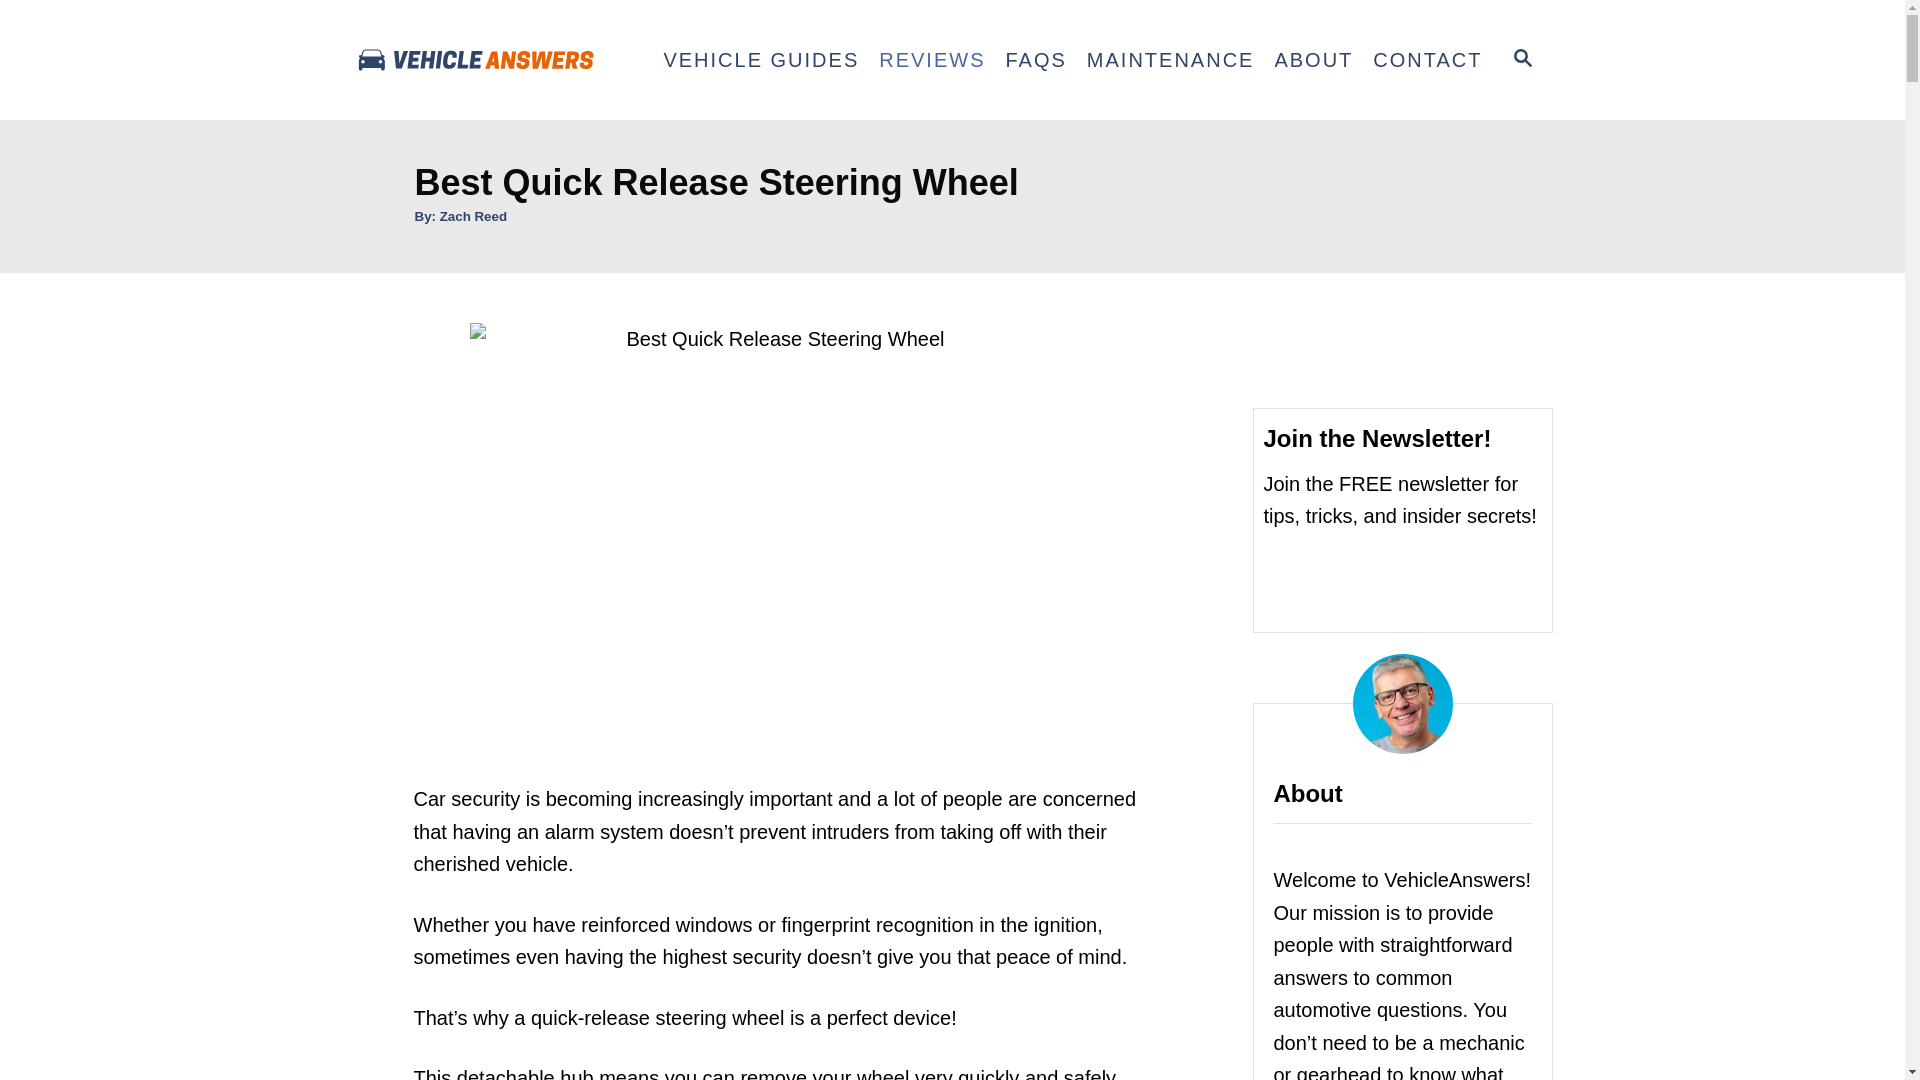  What do you see at coordinates (932, 60) in the screenshot?
I see `REVIEWS` at bounding box center [932, 60].